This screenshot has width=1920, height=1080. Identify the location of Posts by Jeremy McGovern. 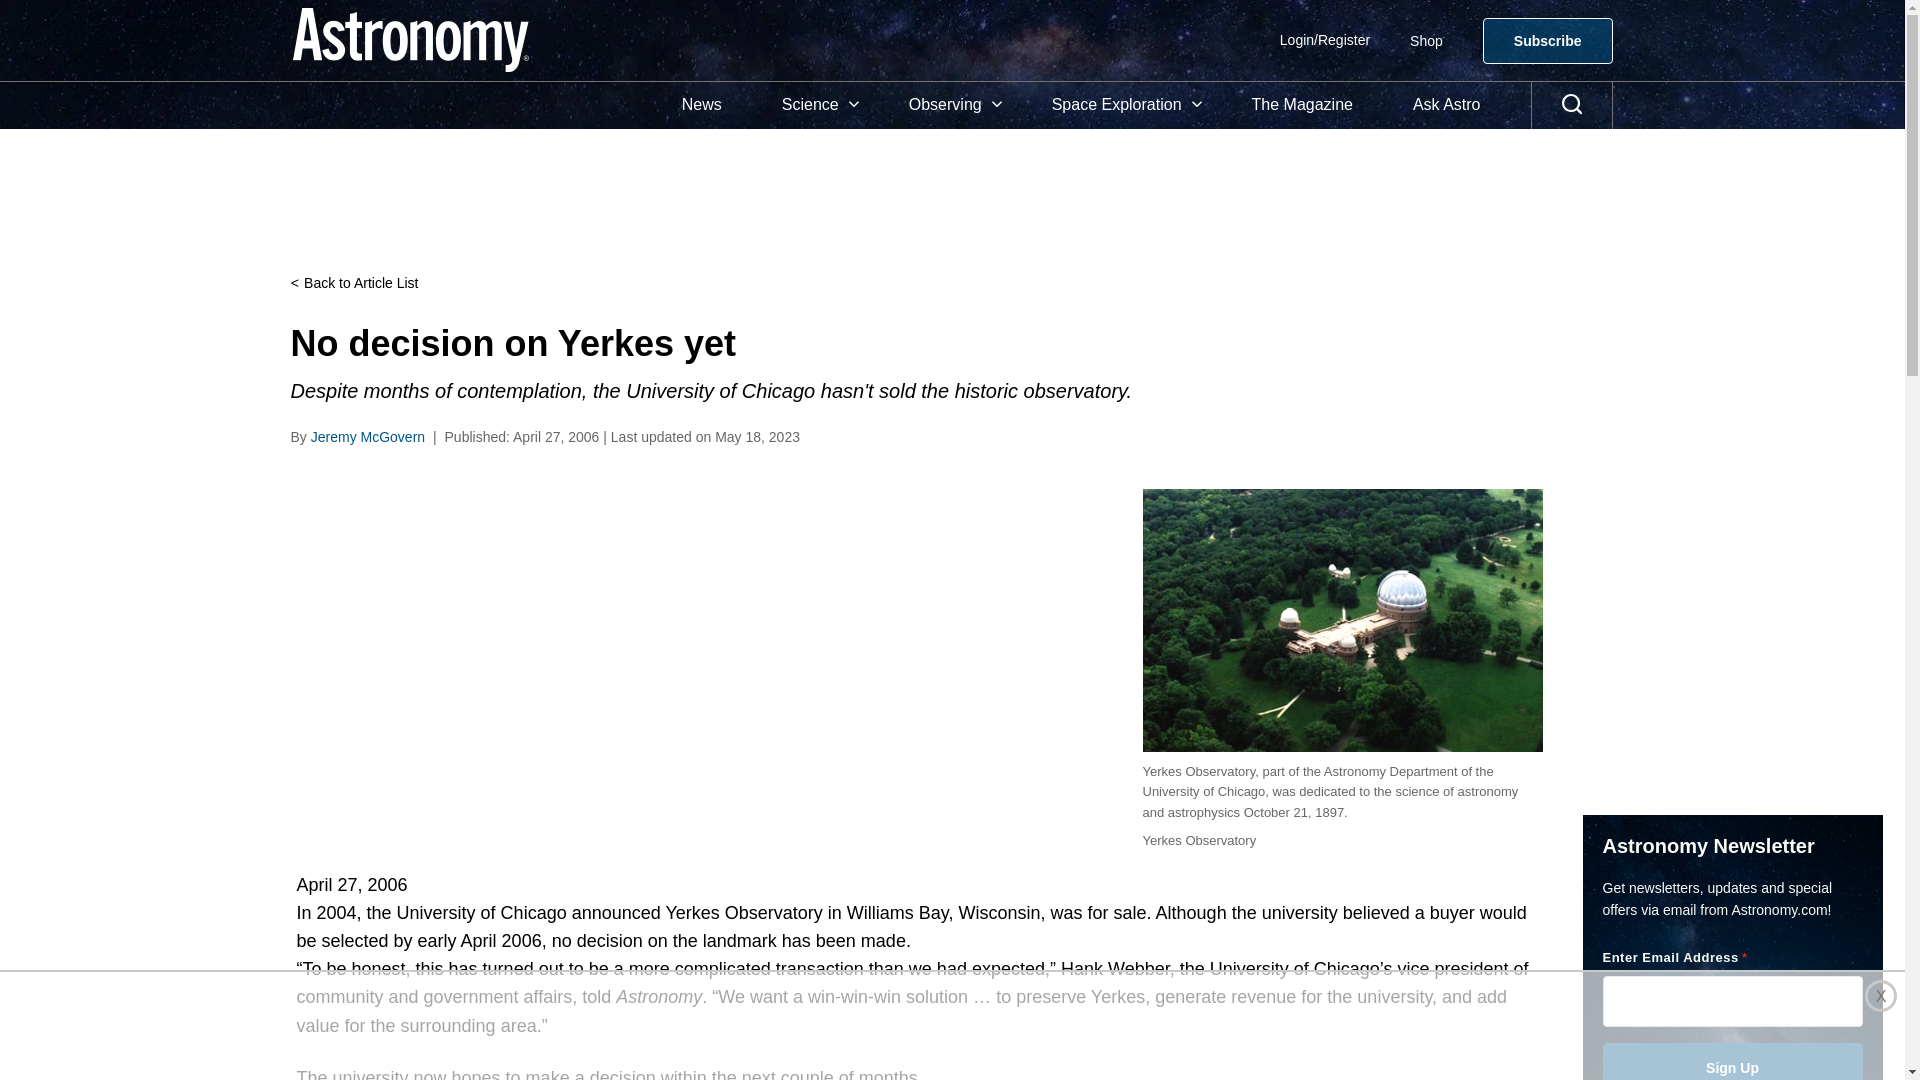
(368, 436).